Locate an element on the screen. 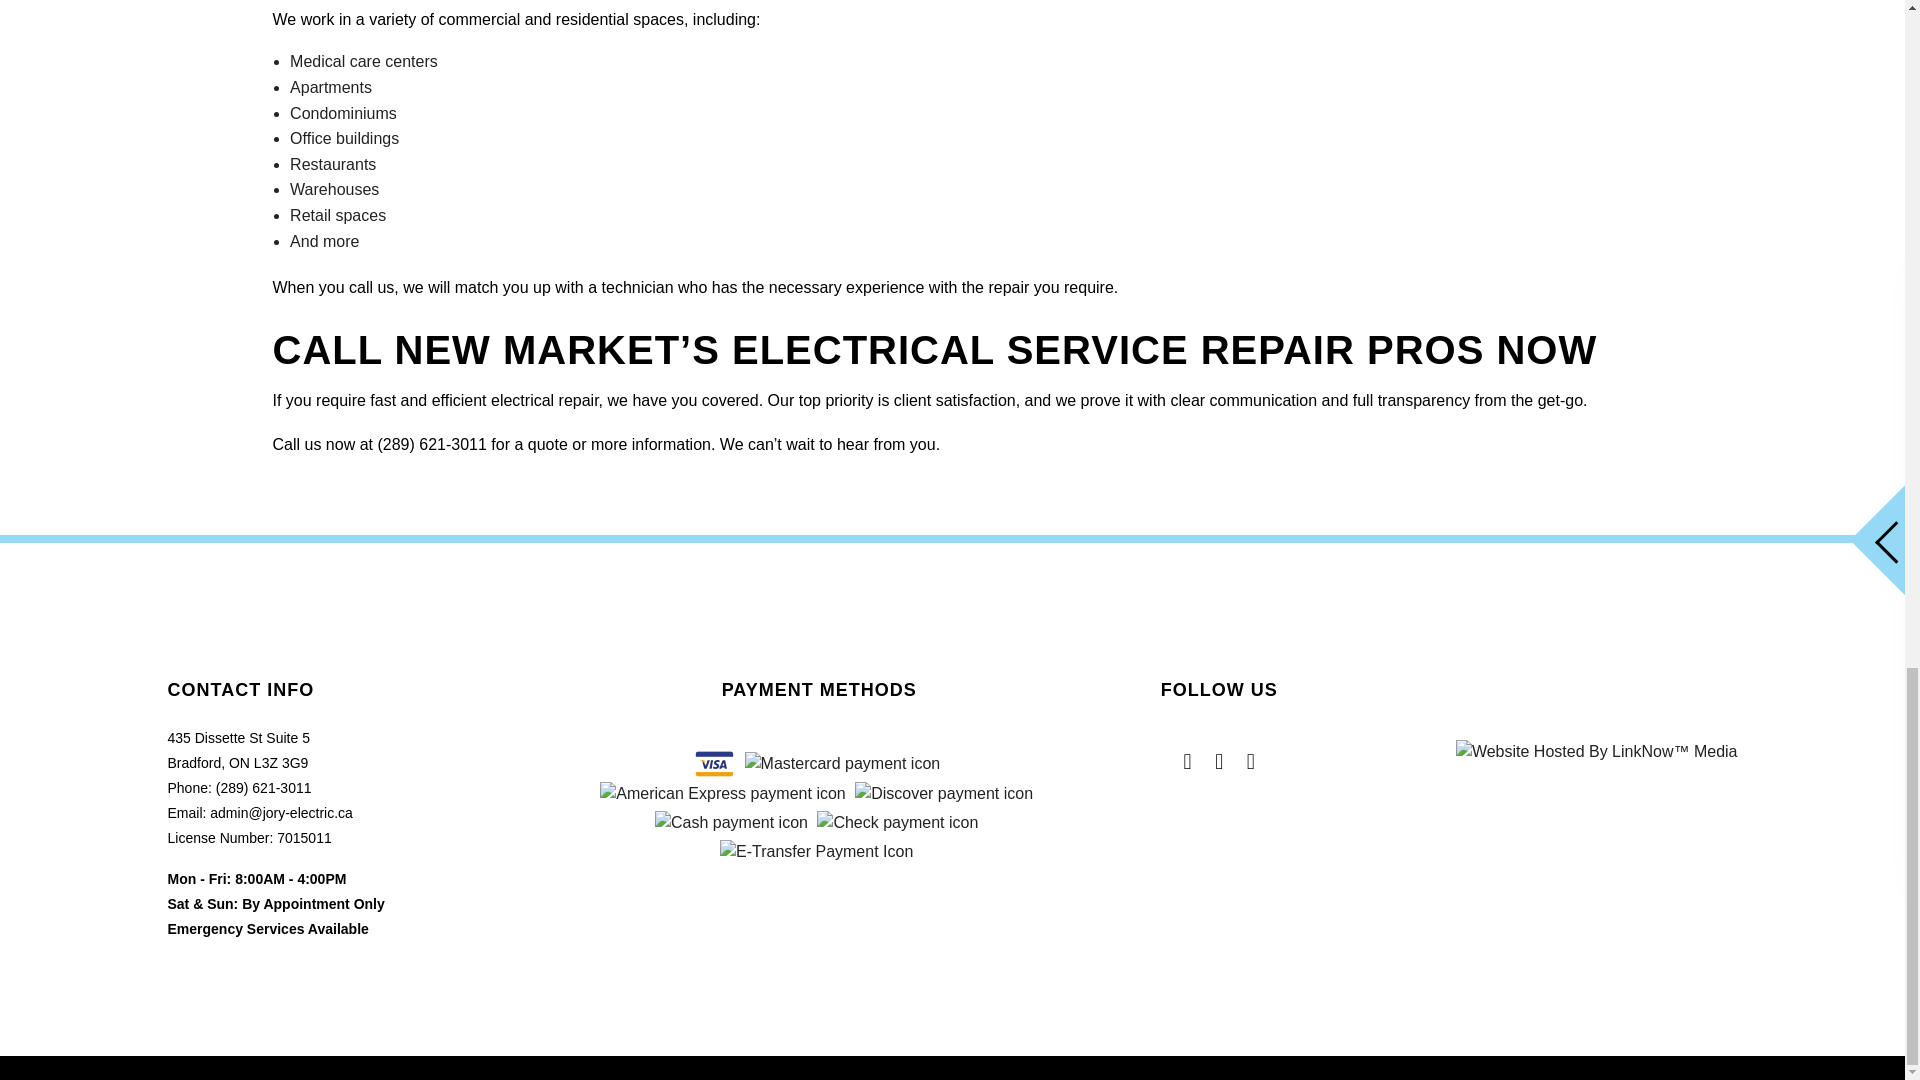  Discover is located at coordinates (943, 793).